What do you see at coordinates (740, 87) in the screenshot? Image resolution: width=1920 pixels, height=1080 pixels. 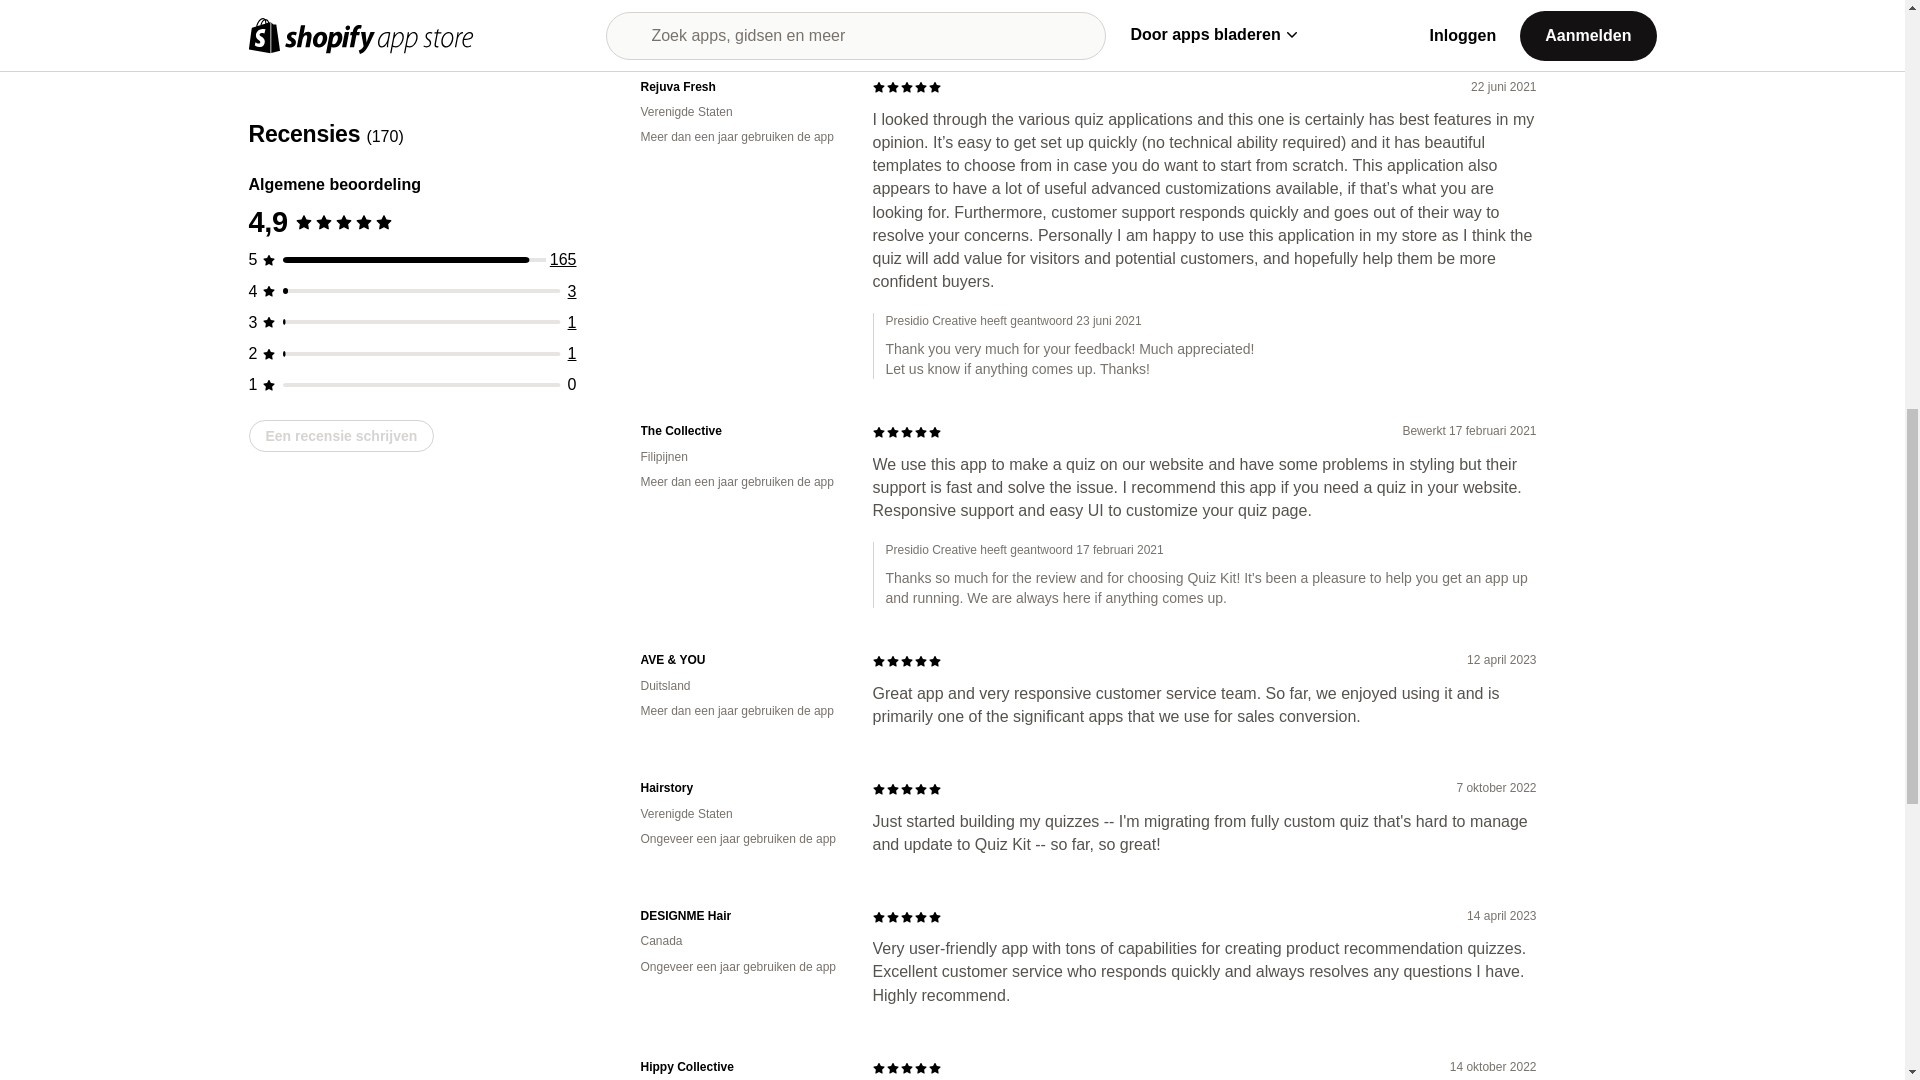 I see `Rejuva Fresh` at bounding box center [740, 87].